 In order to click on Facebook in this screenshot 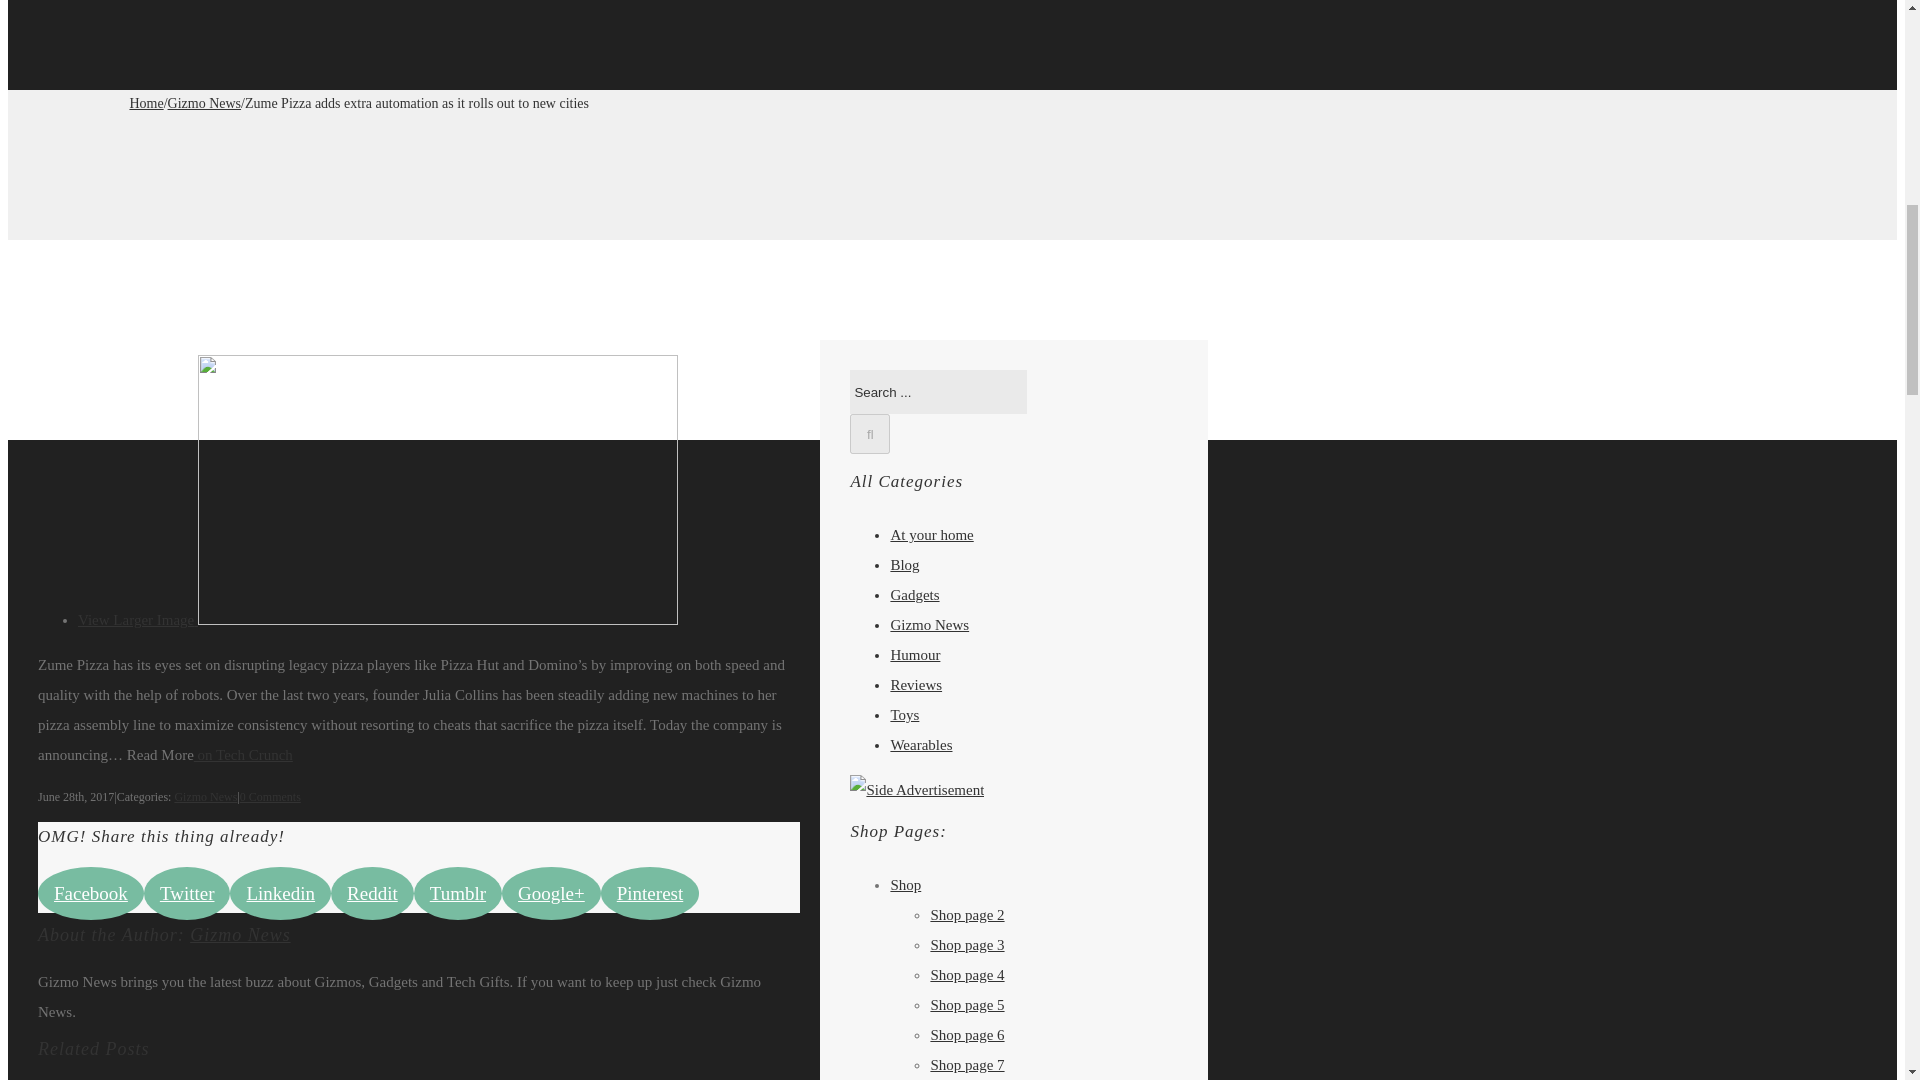, I will do `click(91, 894)`.